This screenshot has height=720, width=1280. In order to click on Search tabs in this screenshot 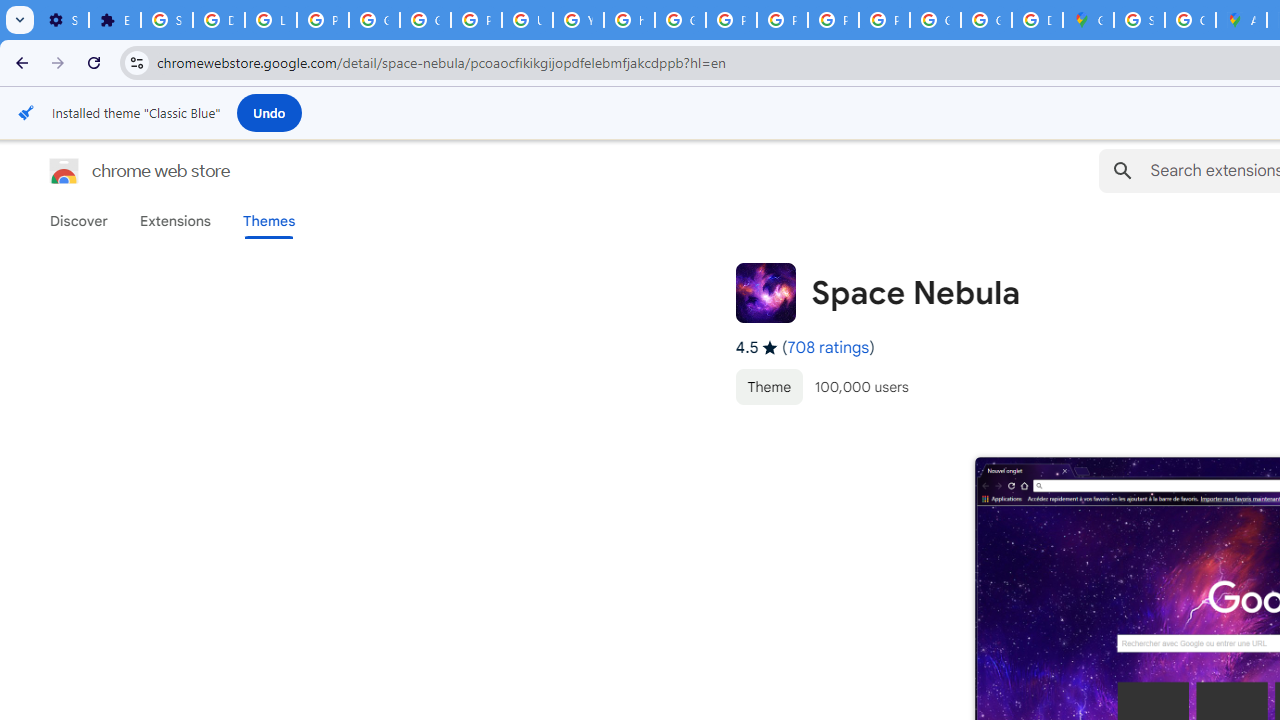, I will do `click(20, 20)`.